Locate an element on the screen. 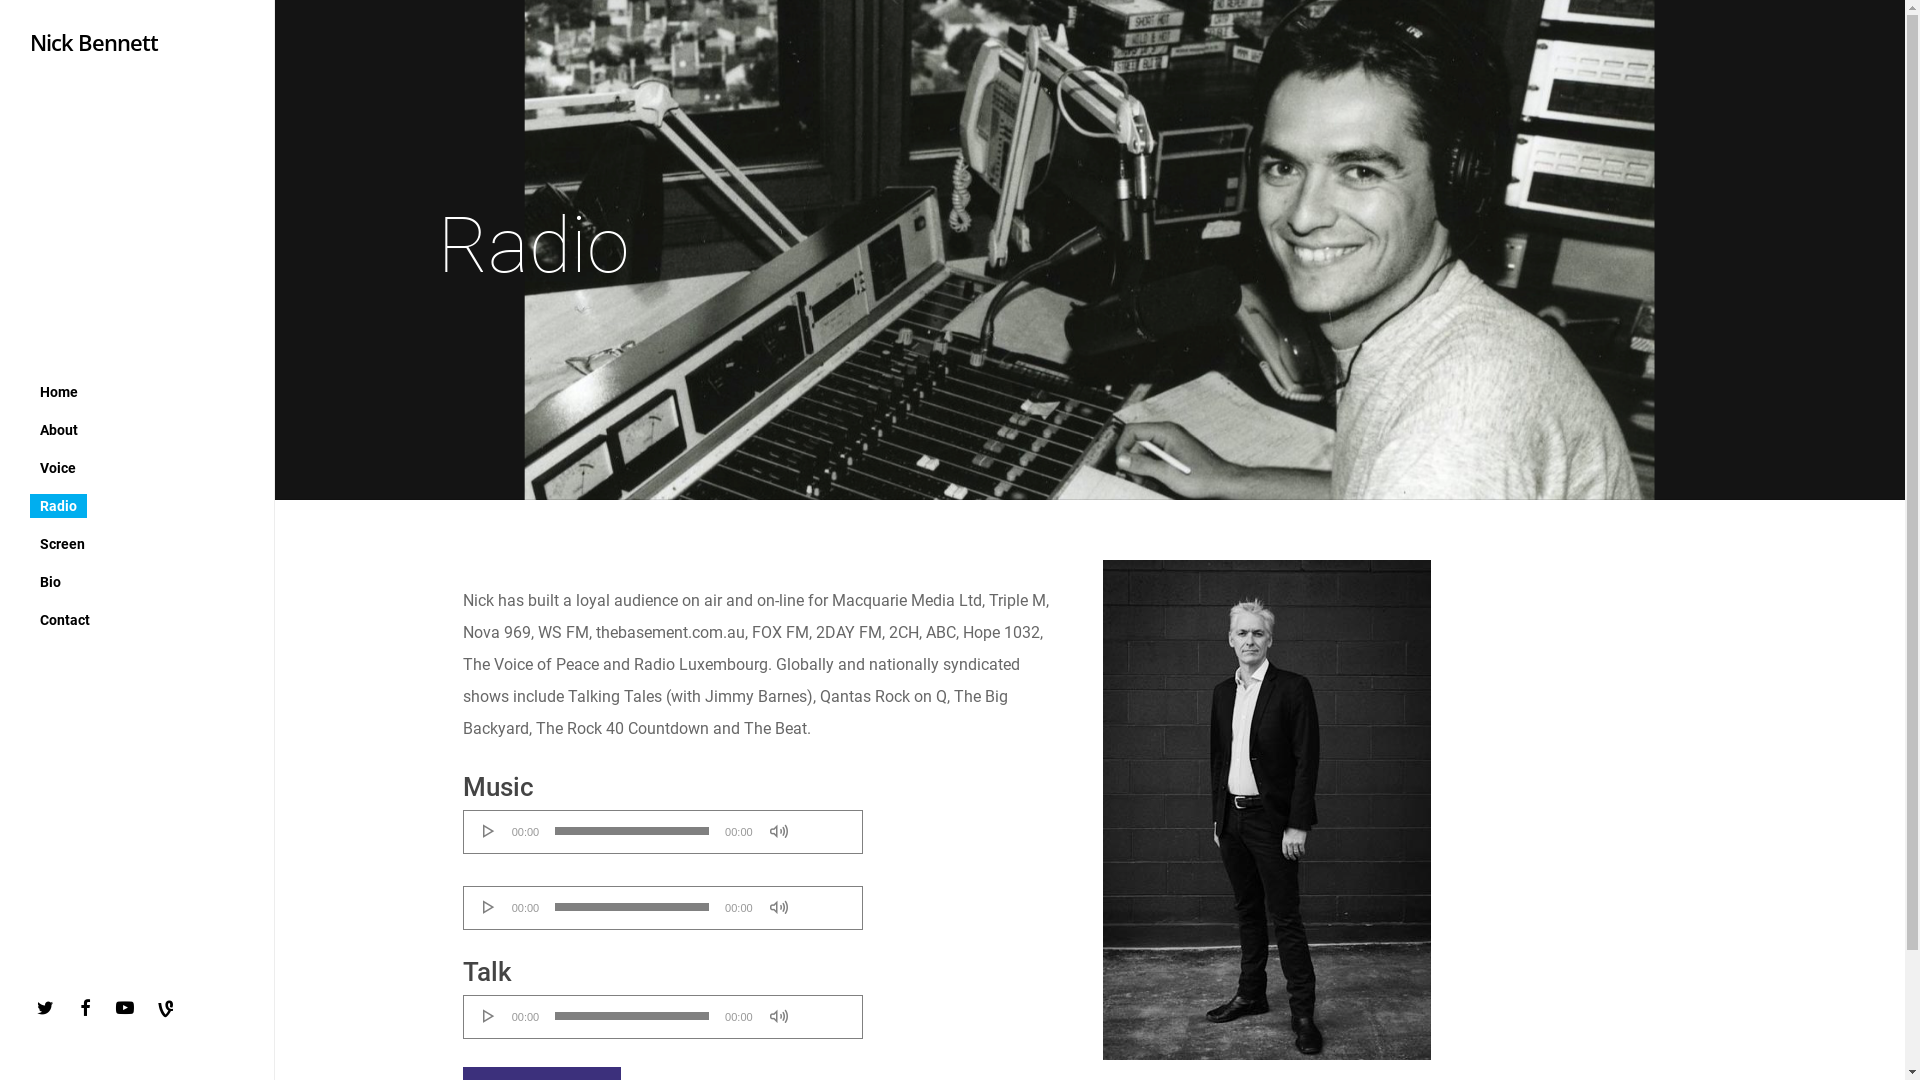 The height and width of the screenshot is (1080, 1920). vine is located at coordinates (170, 1011).